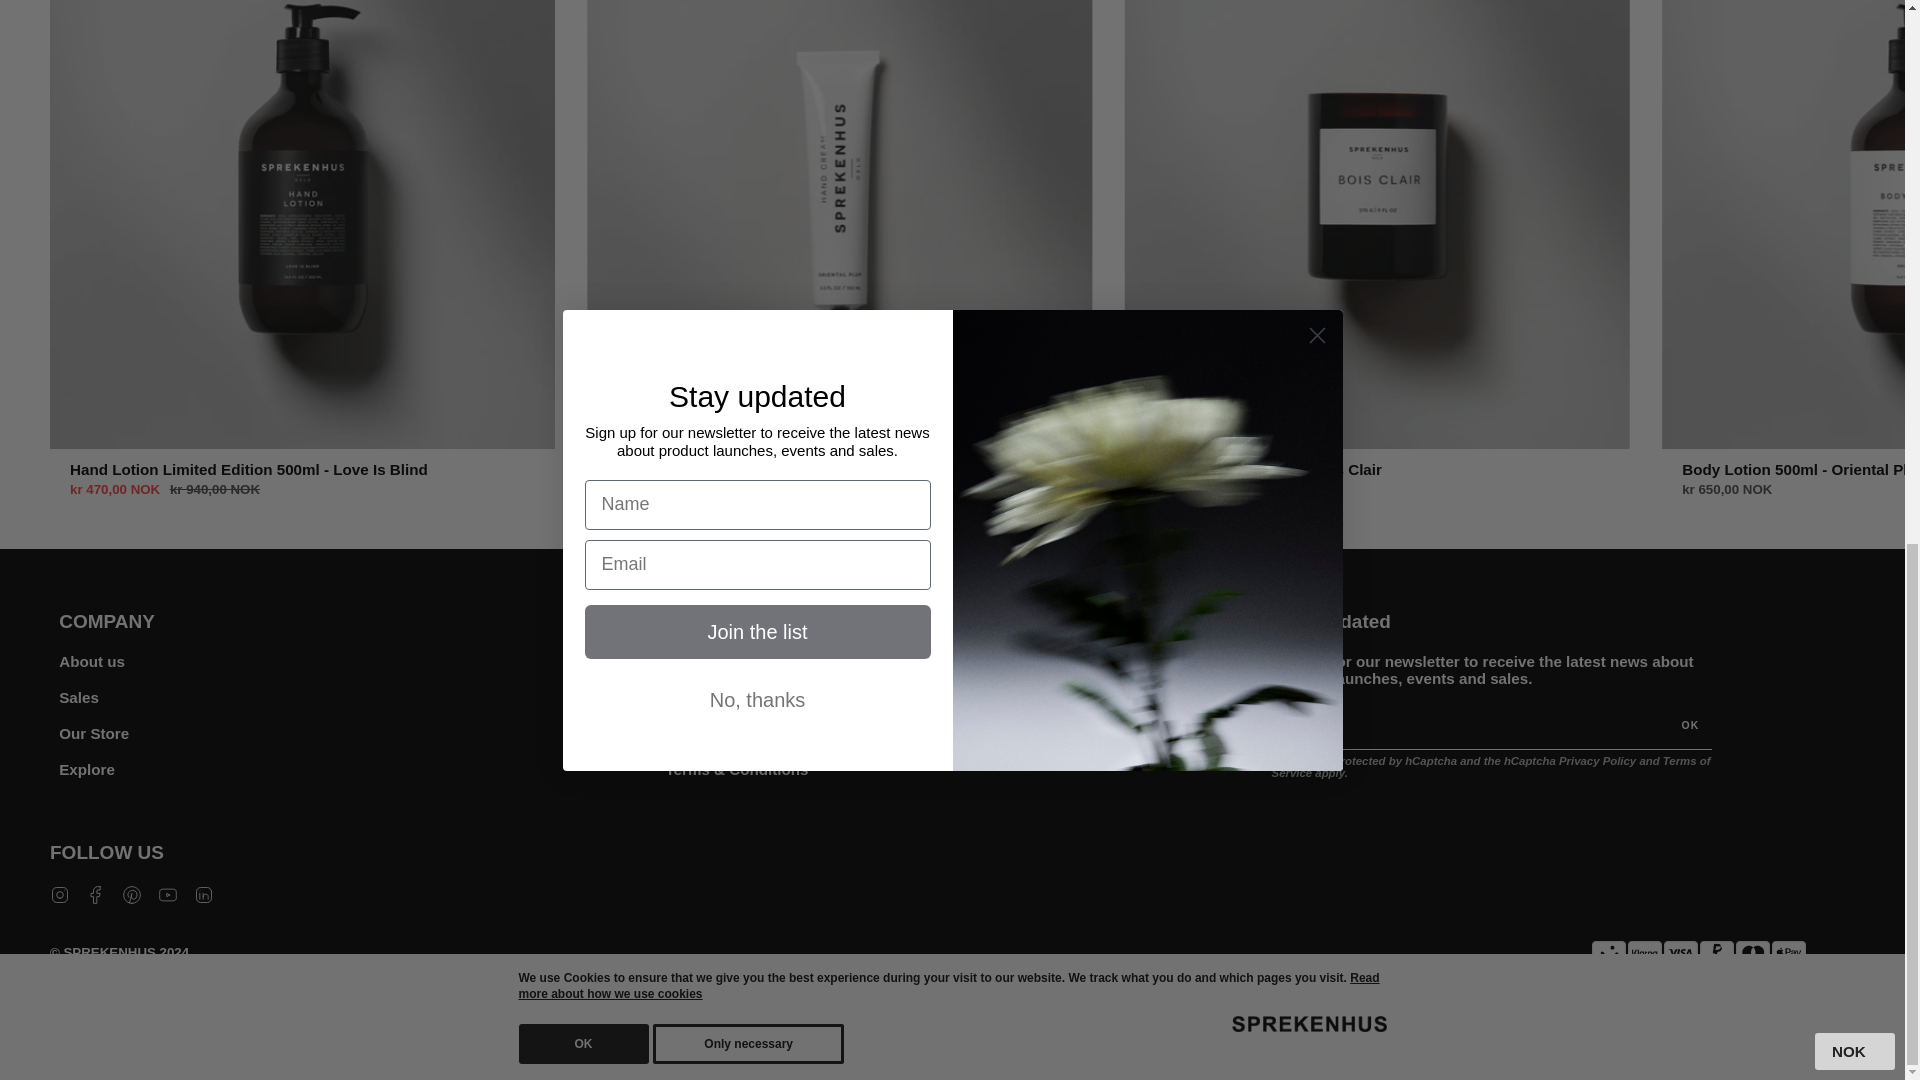 The image size is (1920, 1080). What do you see at coordinates (96, 892) in the screenshot?
I see `SPREKENHUS on Facebook` at bounding box center [96, 892].